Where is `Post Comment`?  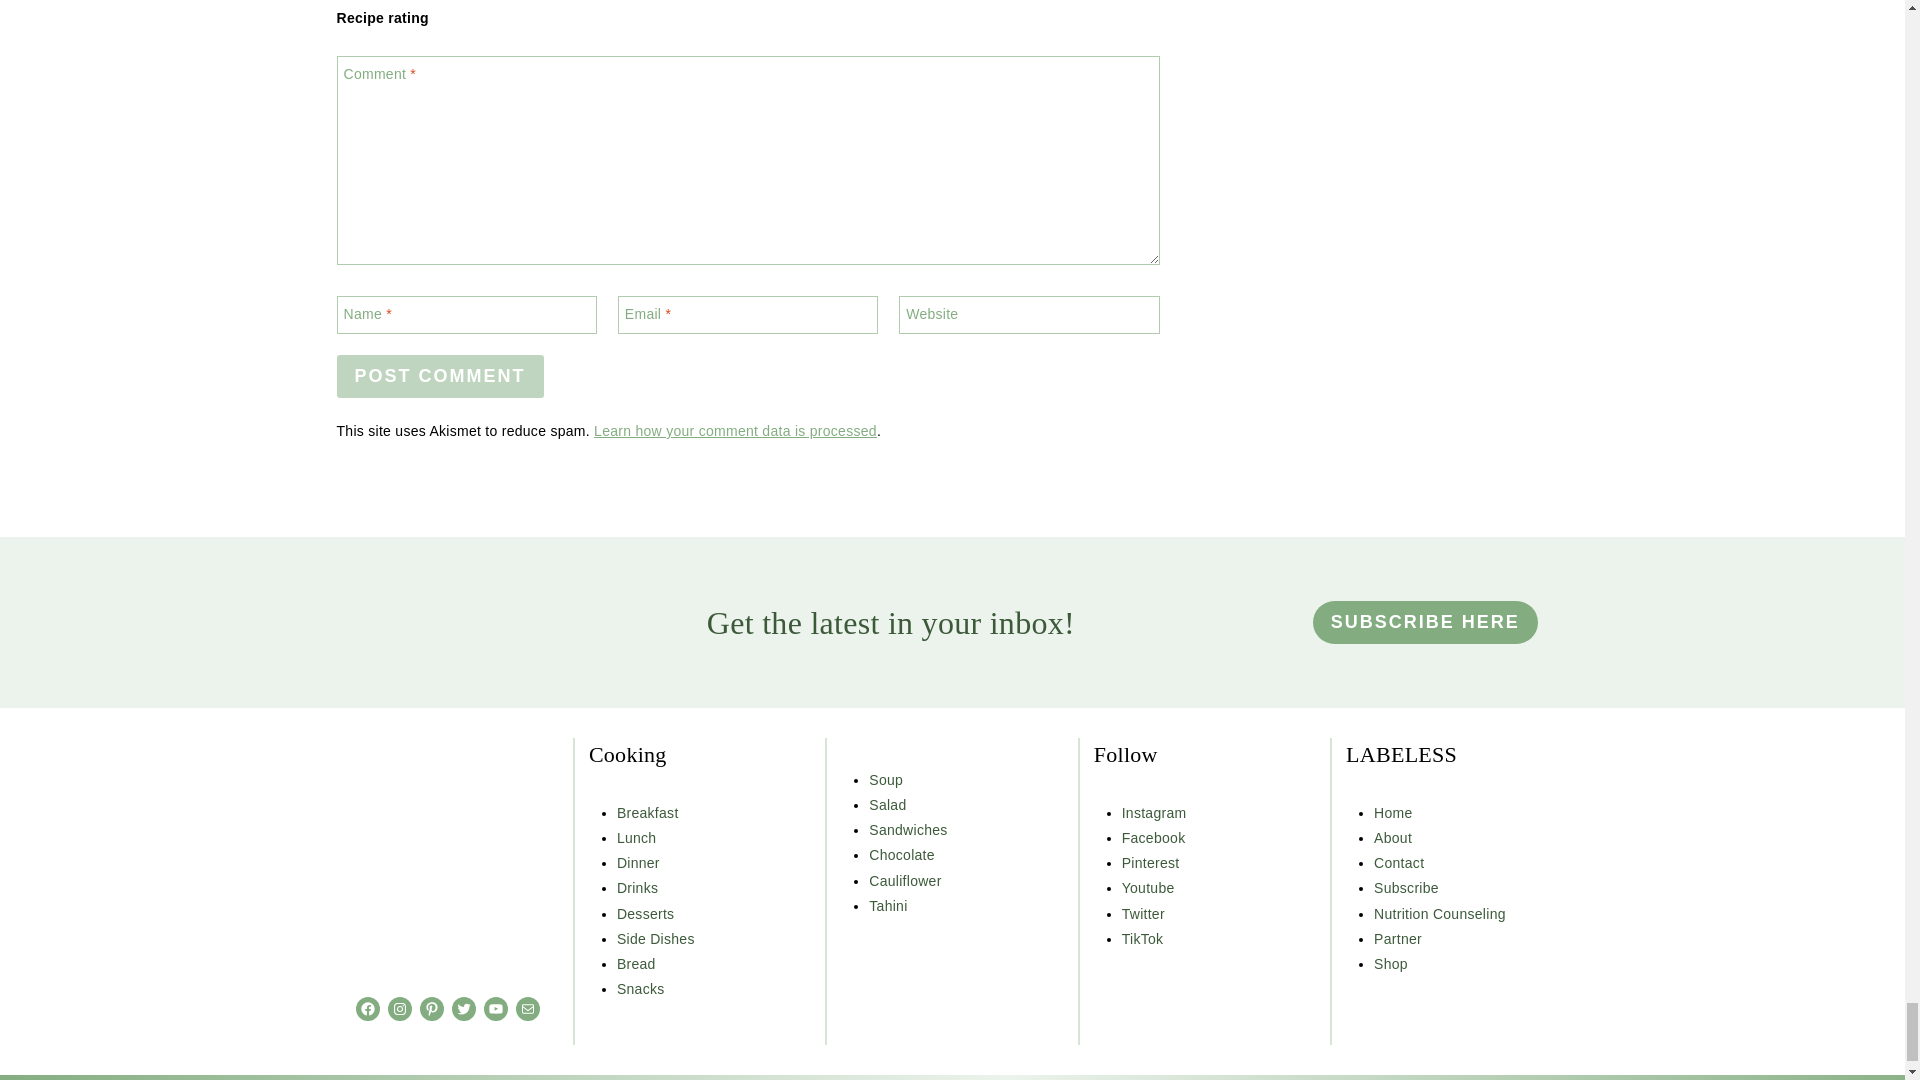
Post Comment is located at coordinates (440, 376).